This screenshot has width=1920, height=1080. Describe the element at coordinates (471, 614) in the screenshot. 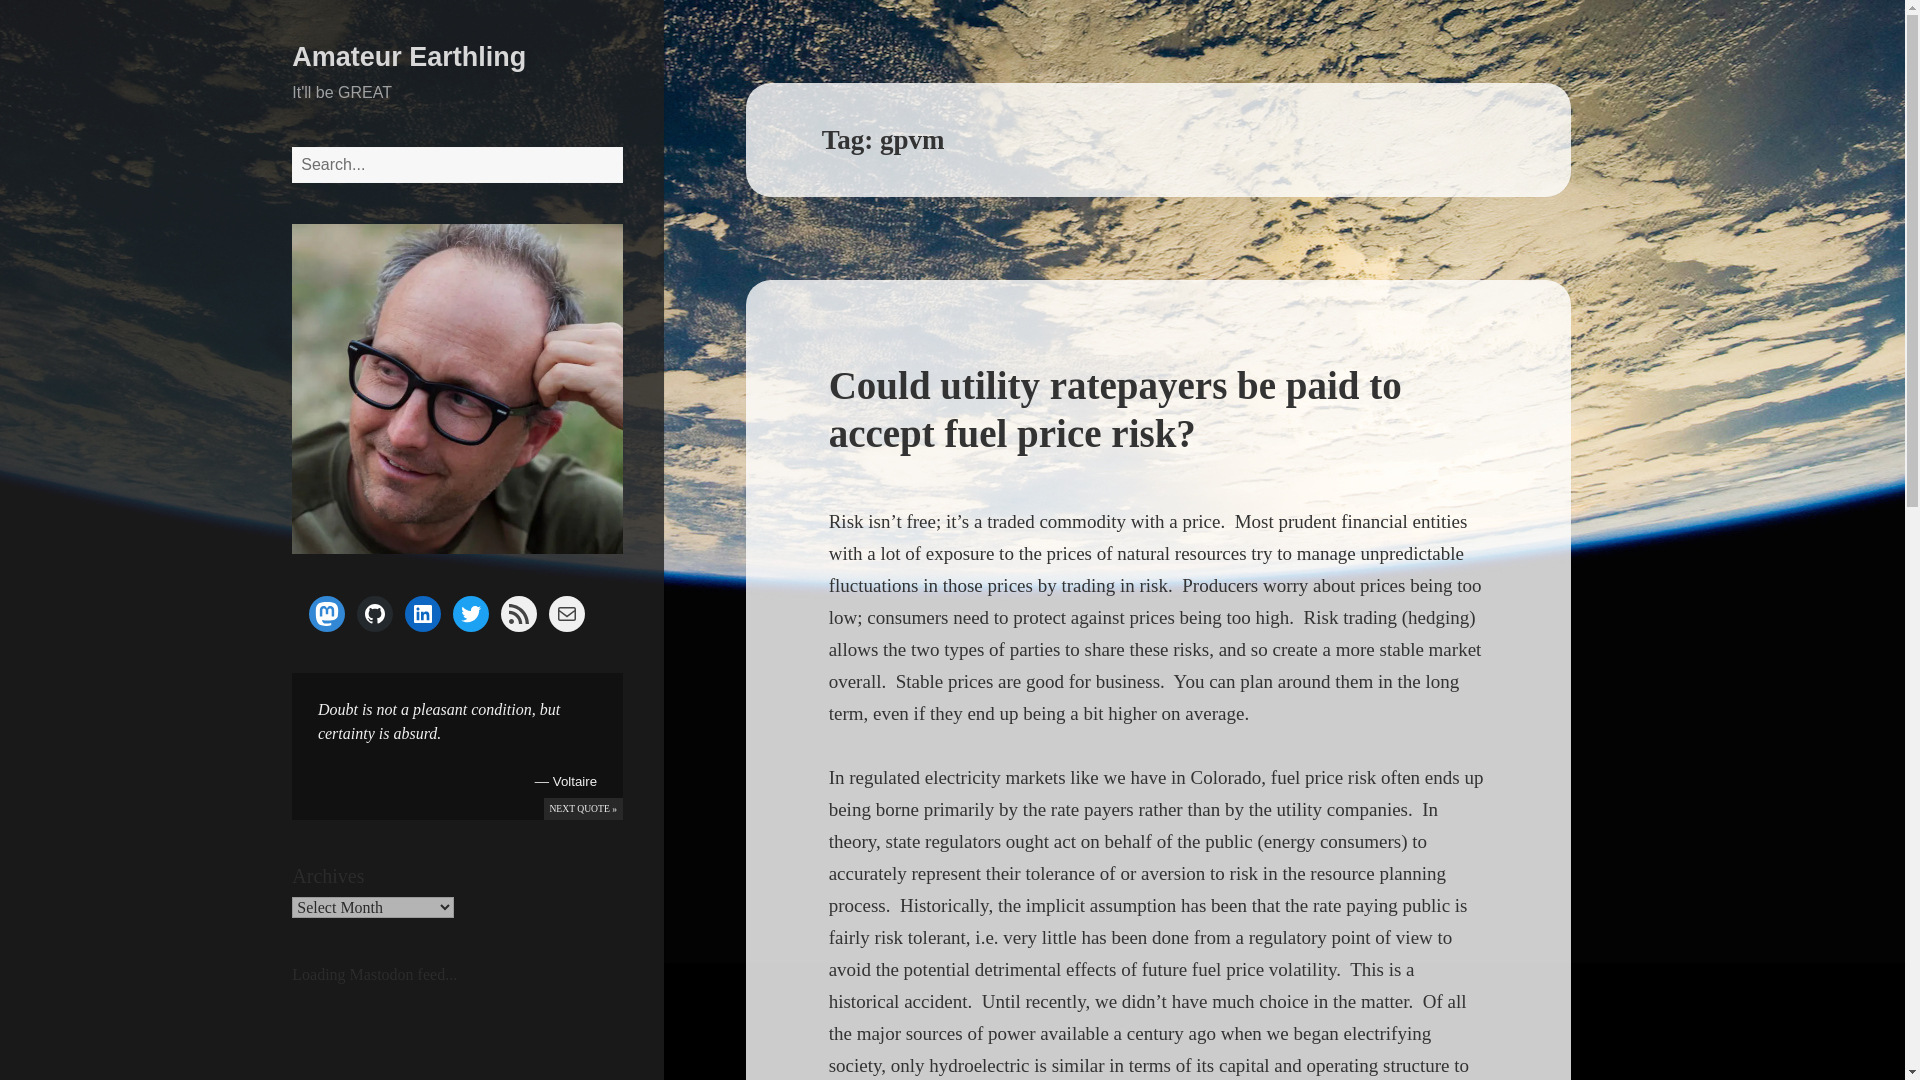

I see `Zane Selvans on Twitter` at that location.